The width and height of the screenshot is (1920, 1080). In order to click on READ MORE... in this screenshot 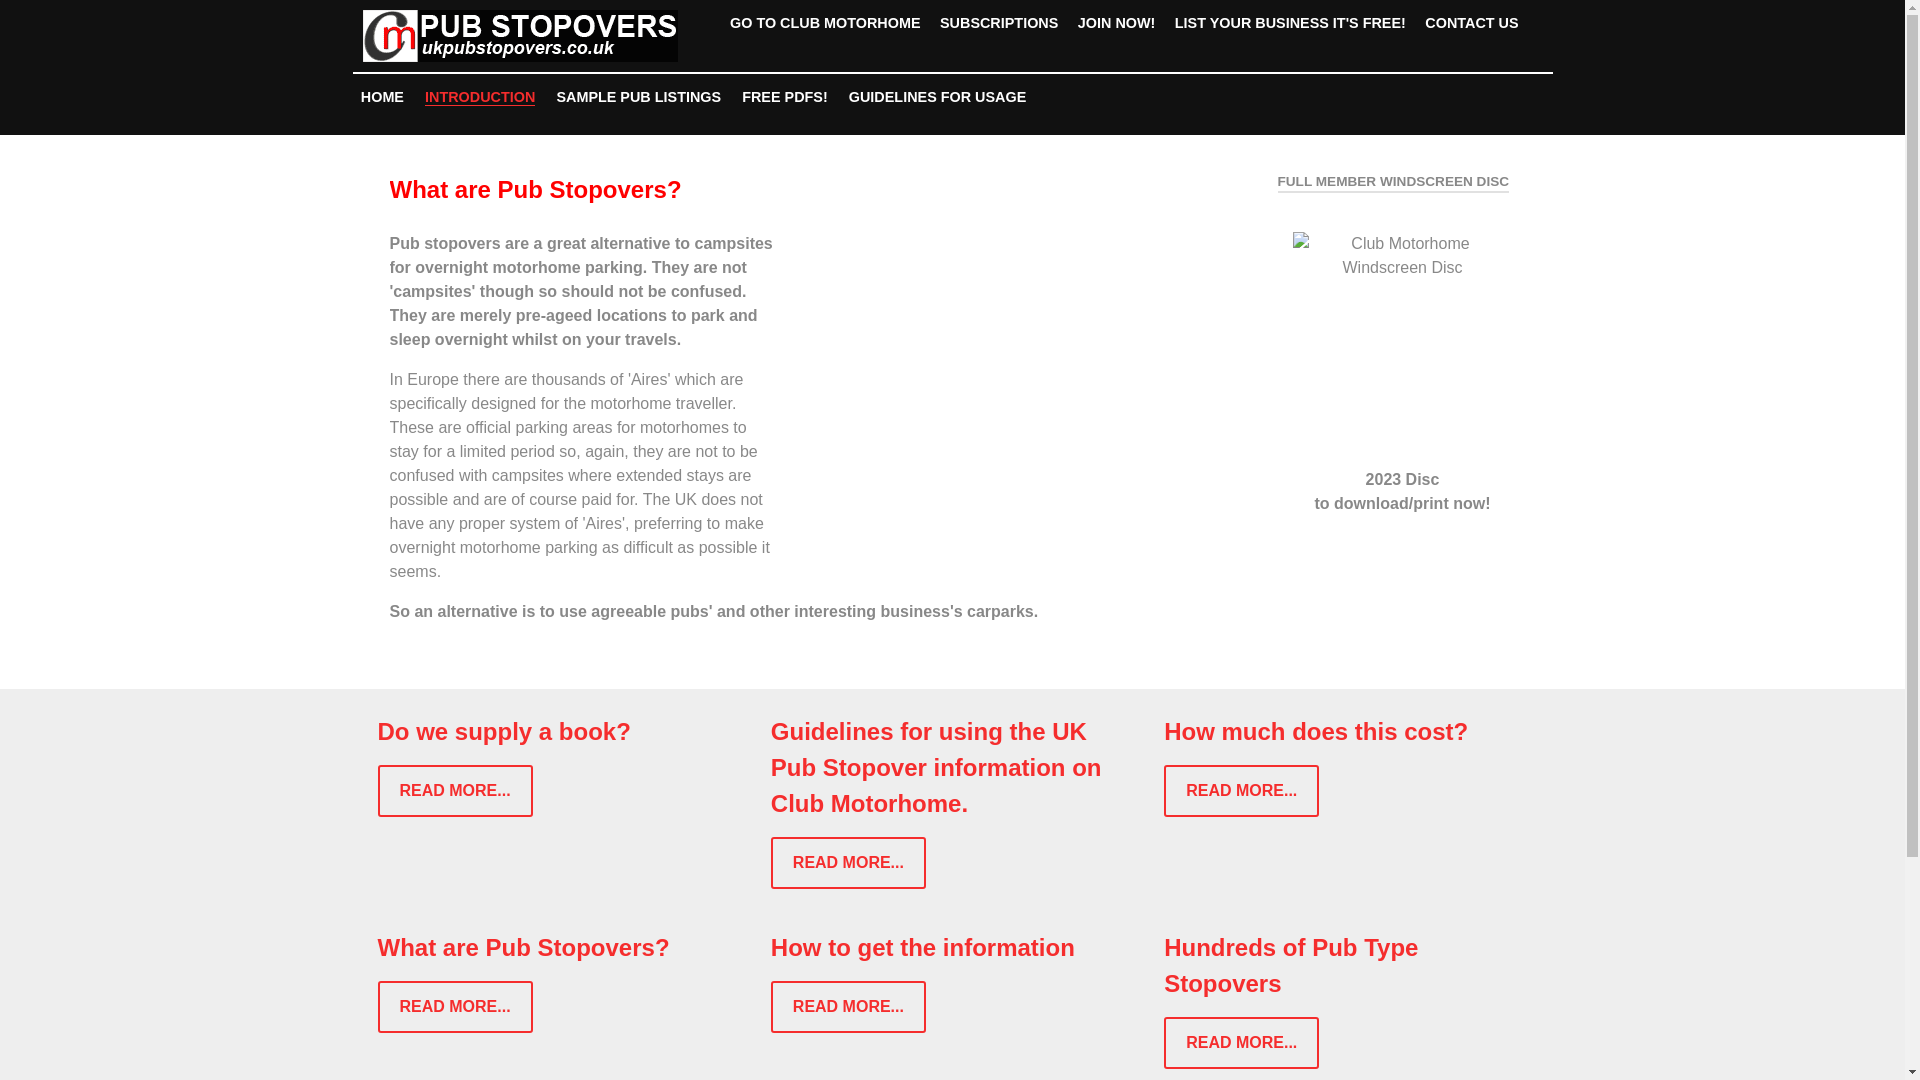, I will do `click(1241, 790)`.